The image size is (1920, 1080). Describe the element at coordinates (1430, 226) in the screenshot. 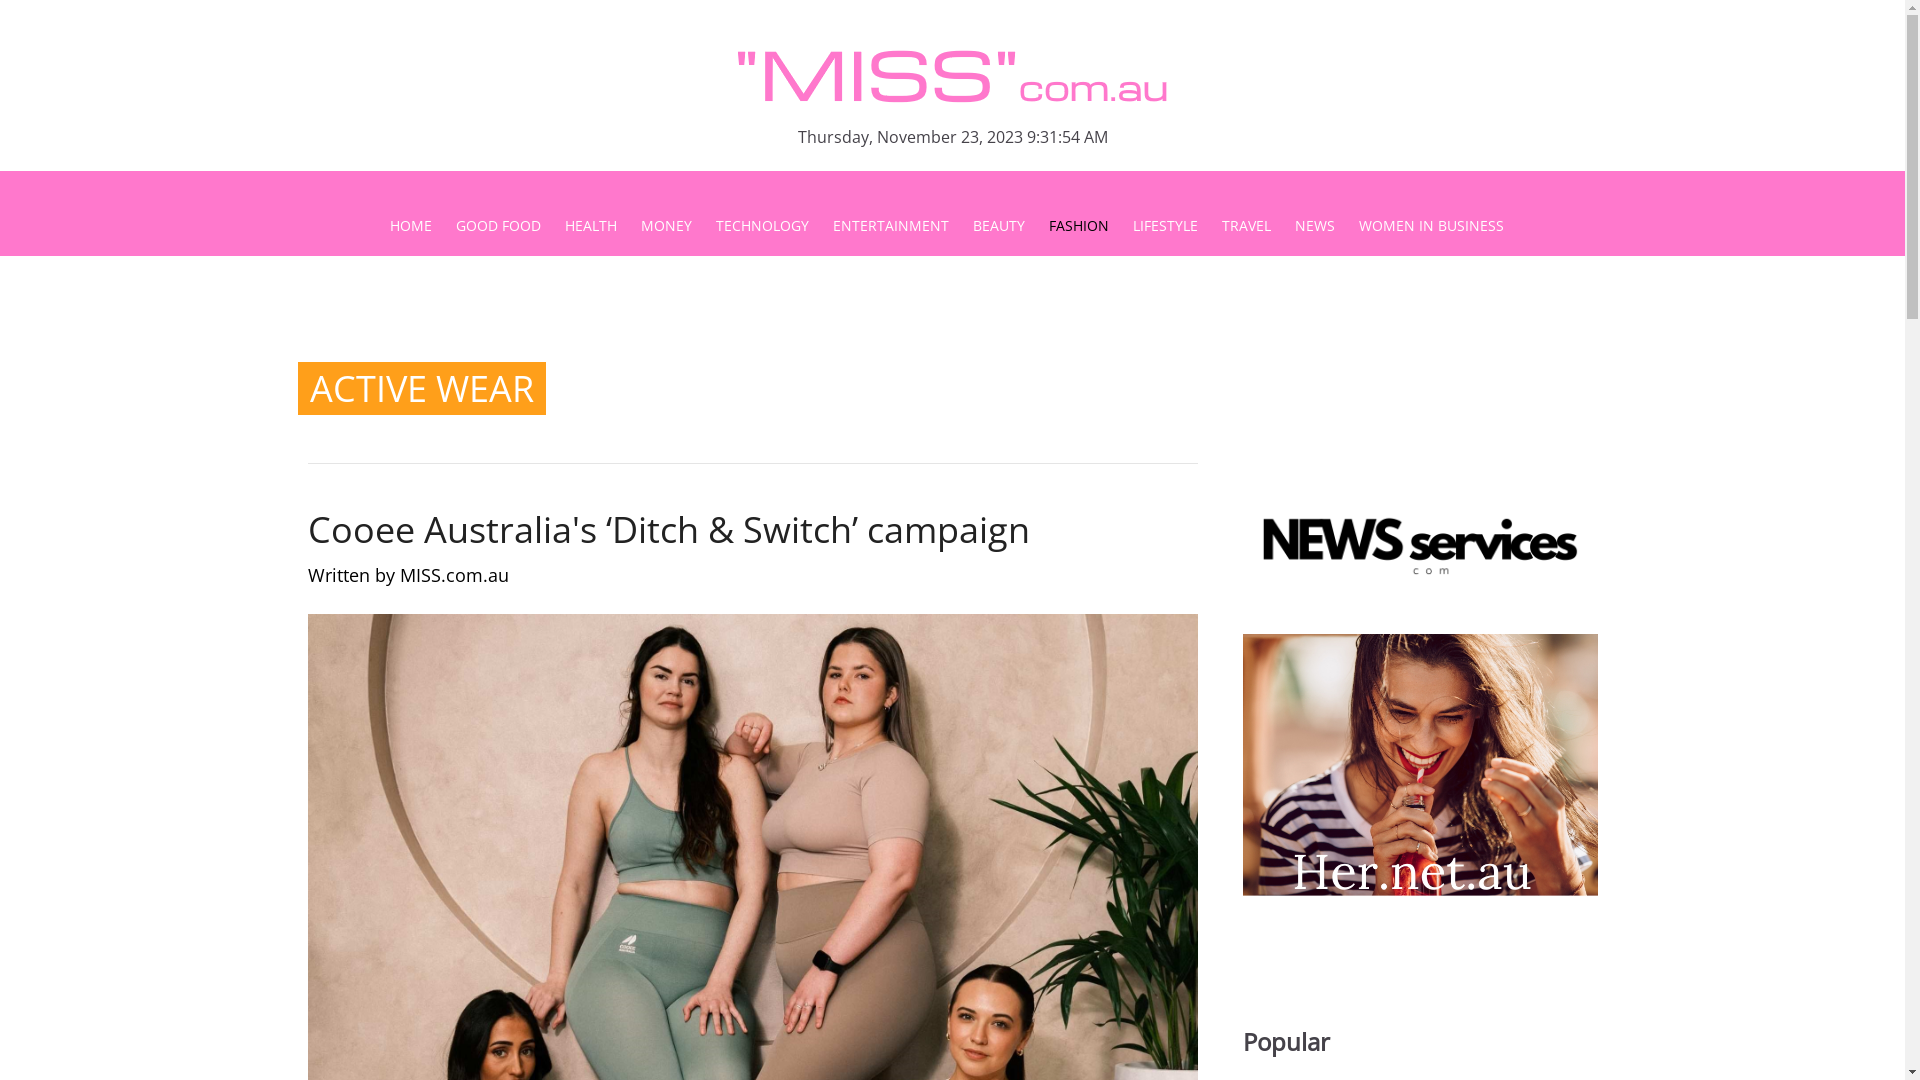

I see `WOMEN IN BUSINESS` at that location.